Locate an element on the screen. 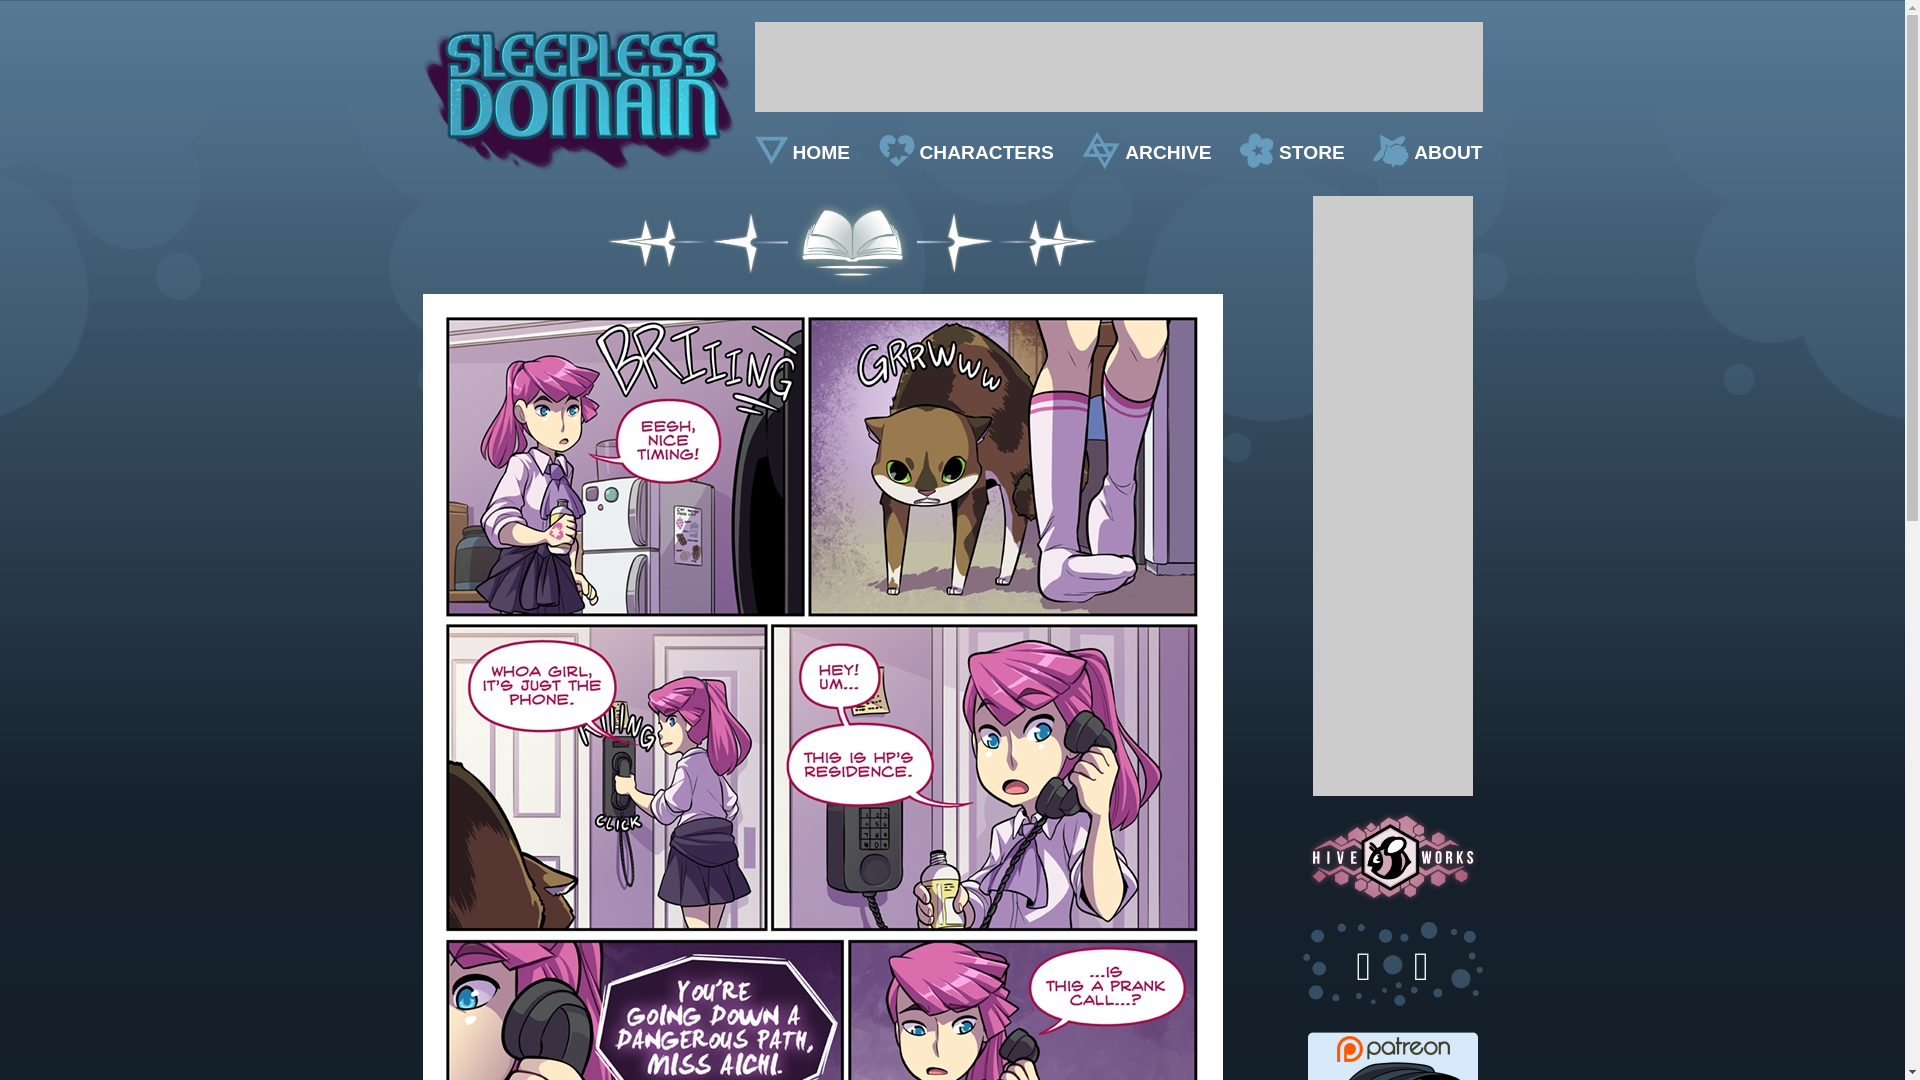 This screenshot has height=1080, width=1920. ABOUT is located at coordinates (1427, 152).